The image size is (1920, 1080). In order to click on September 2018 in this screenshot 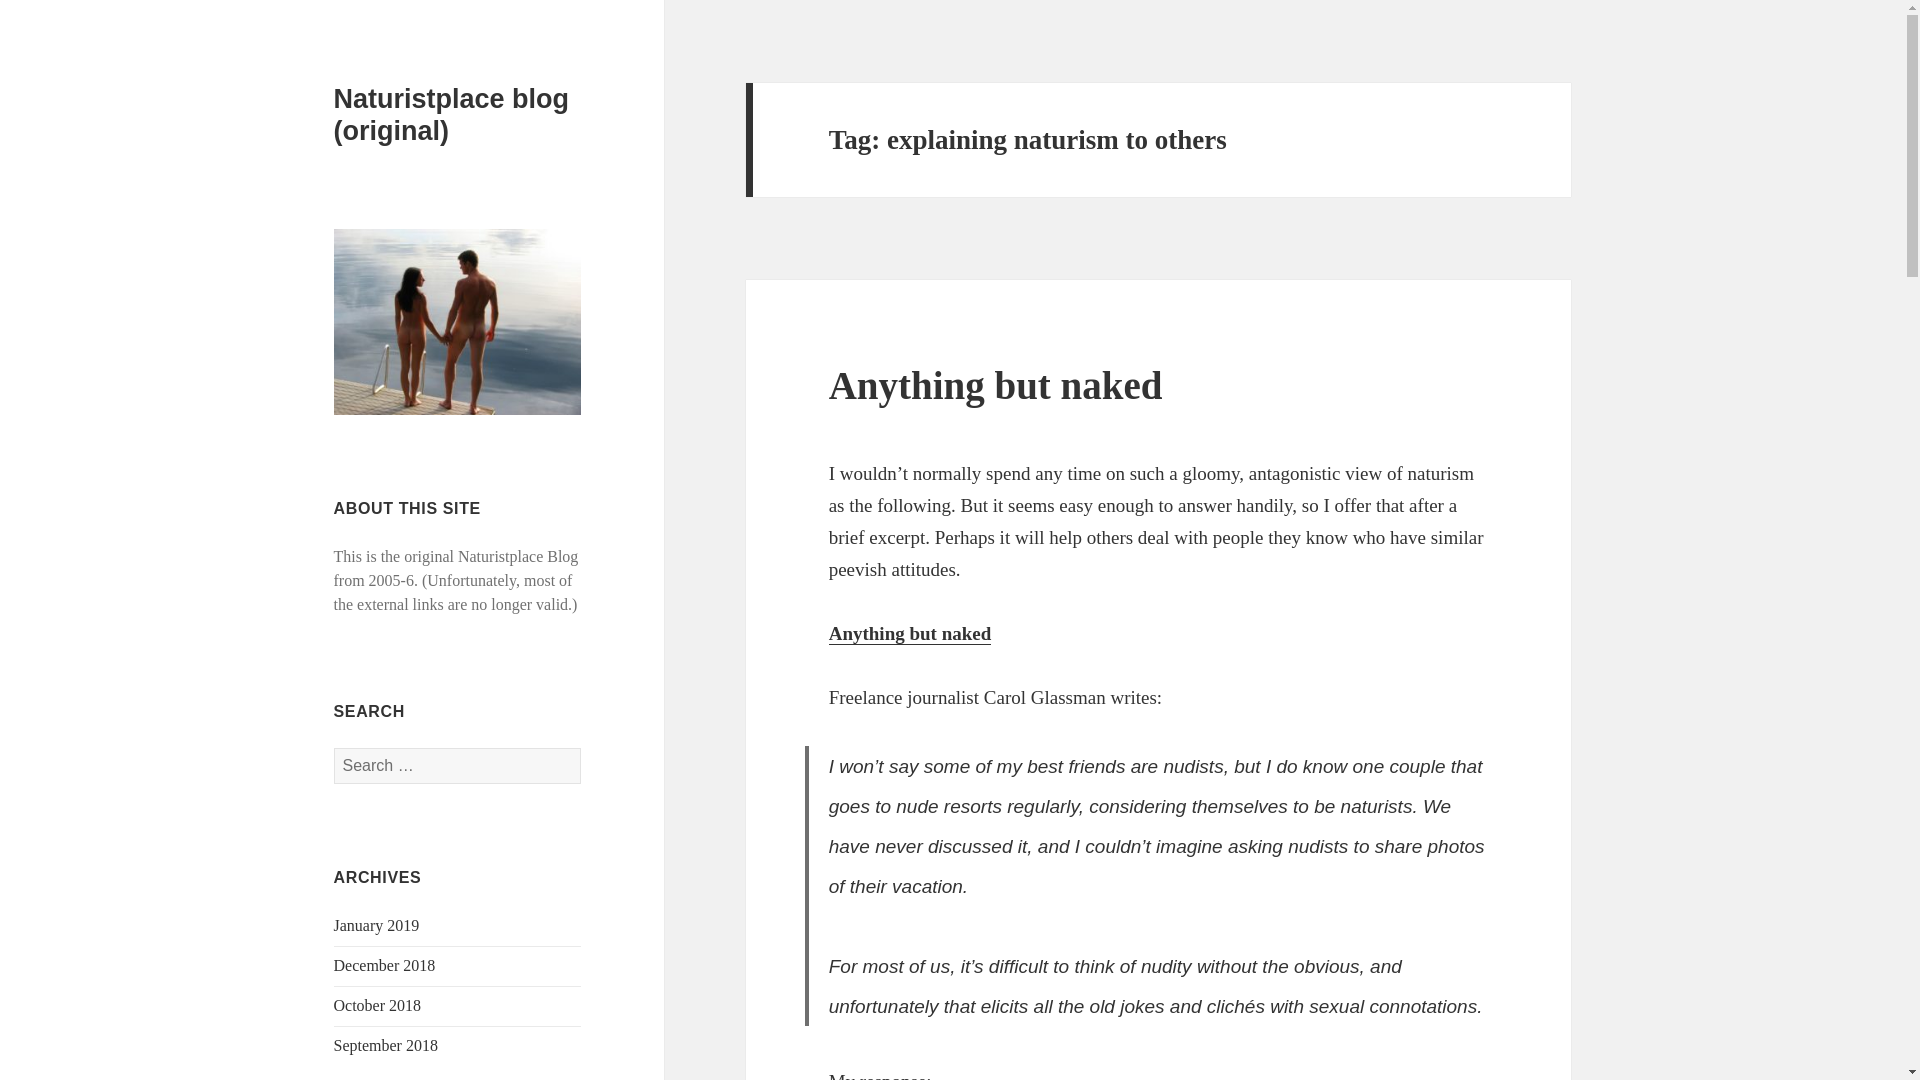, I will do `click(386, 1045)`.